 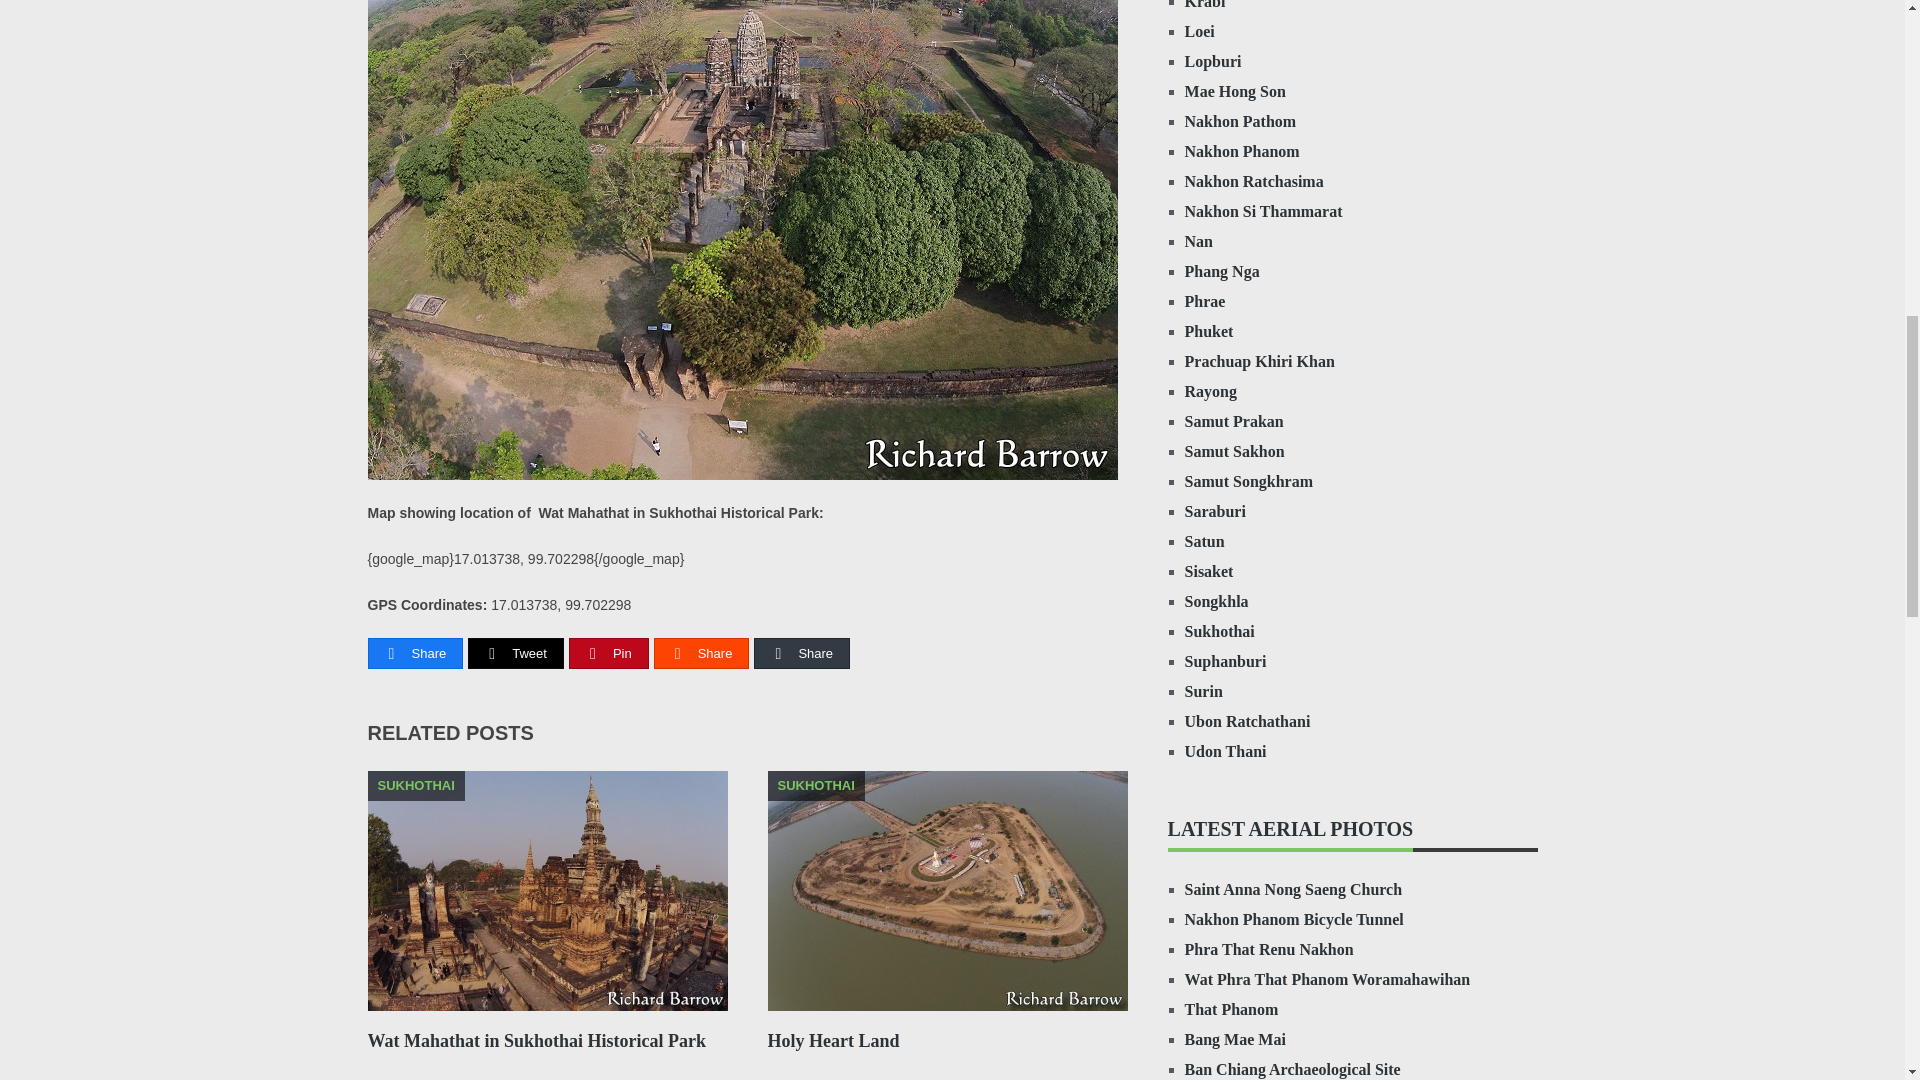 What do you see at coordinates (548, 895) in the screenshot?
I see `SUKHOTHAI` at bounding box center [548, 895].